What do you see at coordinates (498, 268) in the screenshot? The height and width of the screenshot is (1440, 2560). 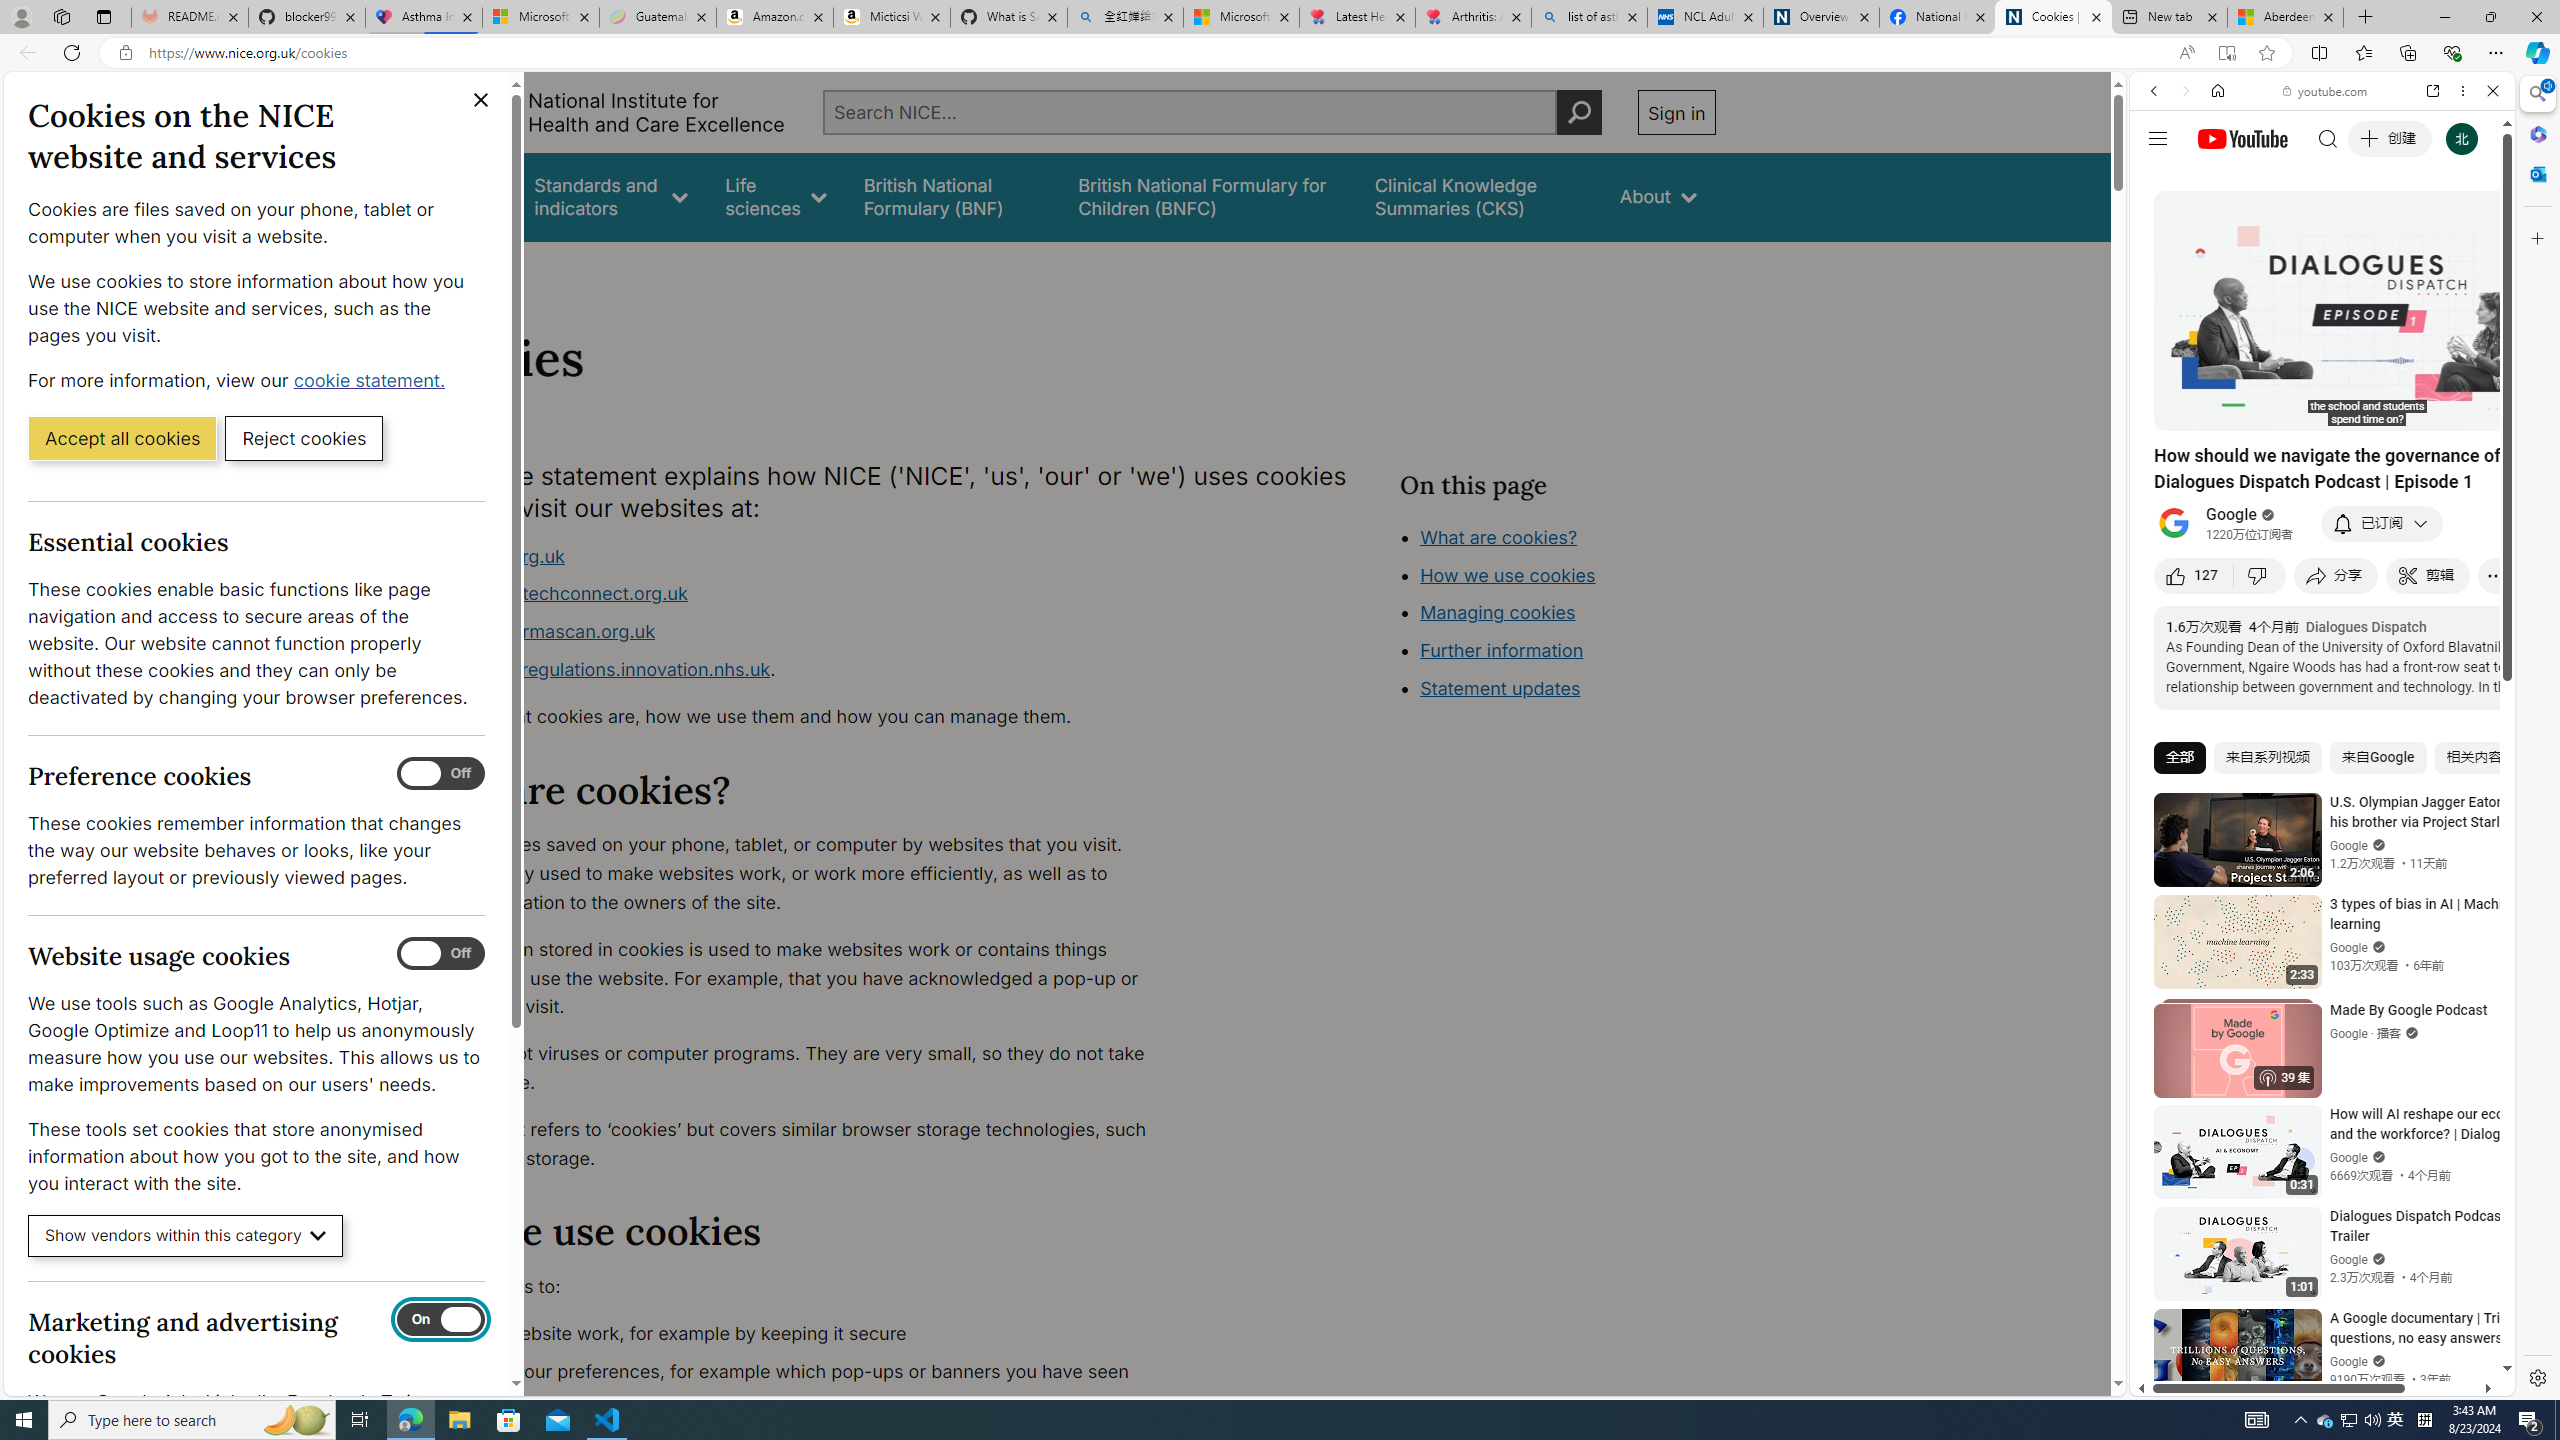 I see `About` at bounding box center [498, 268].